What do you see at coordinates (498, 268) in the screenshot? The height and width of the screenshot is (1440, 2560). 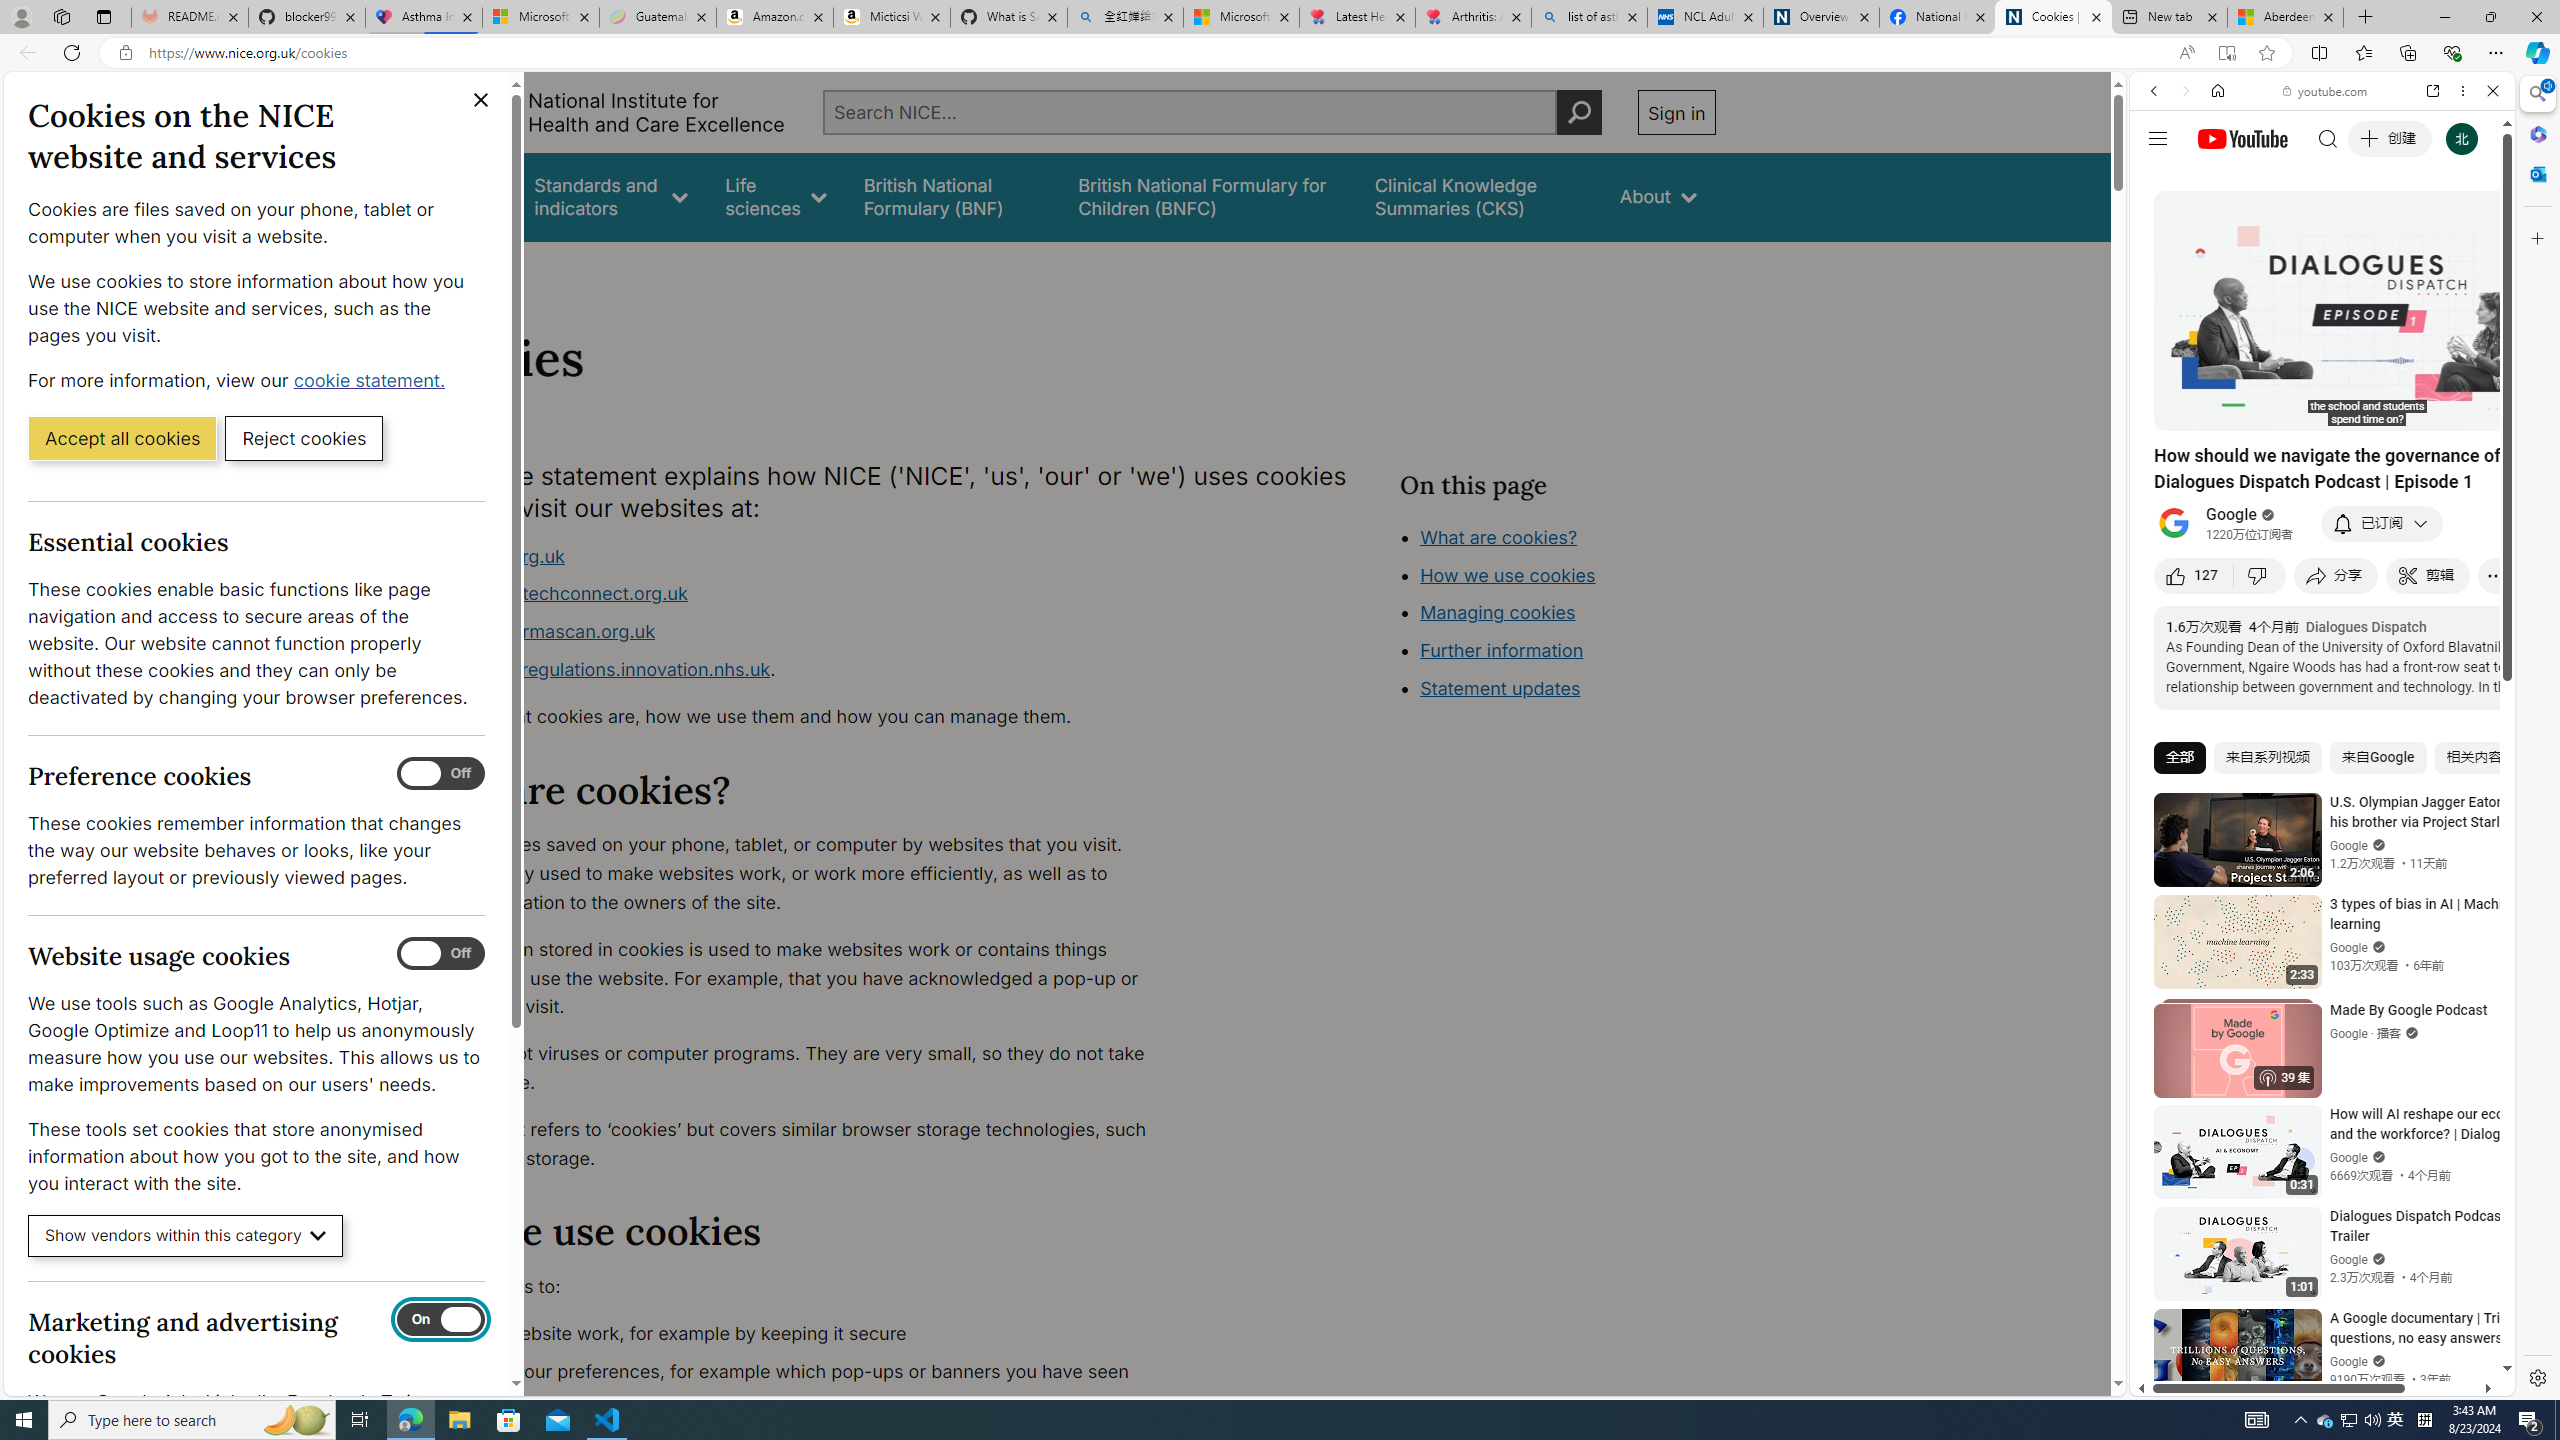 I see `About` at bounding box center [498, 268].